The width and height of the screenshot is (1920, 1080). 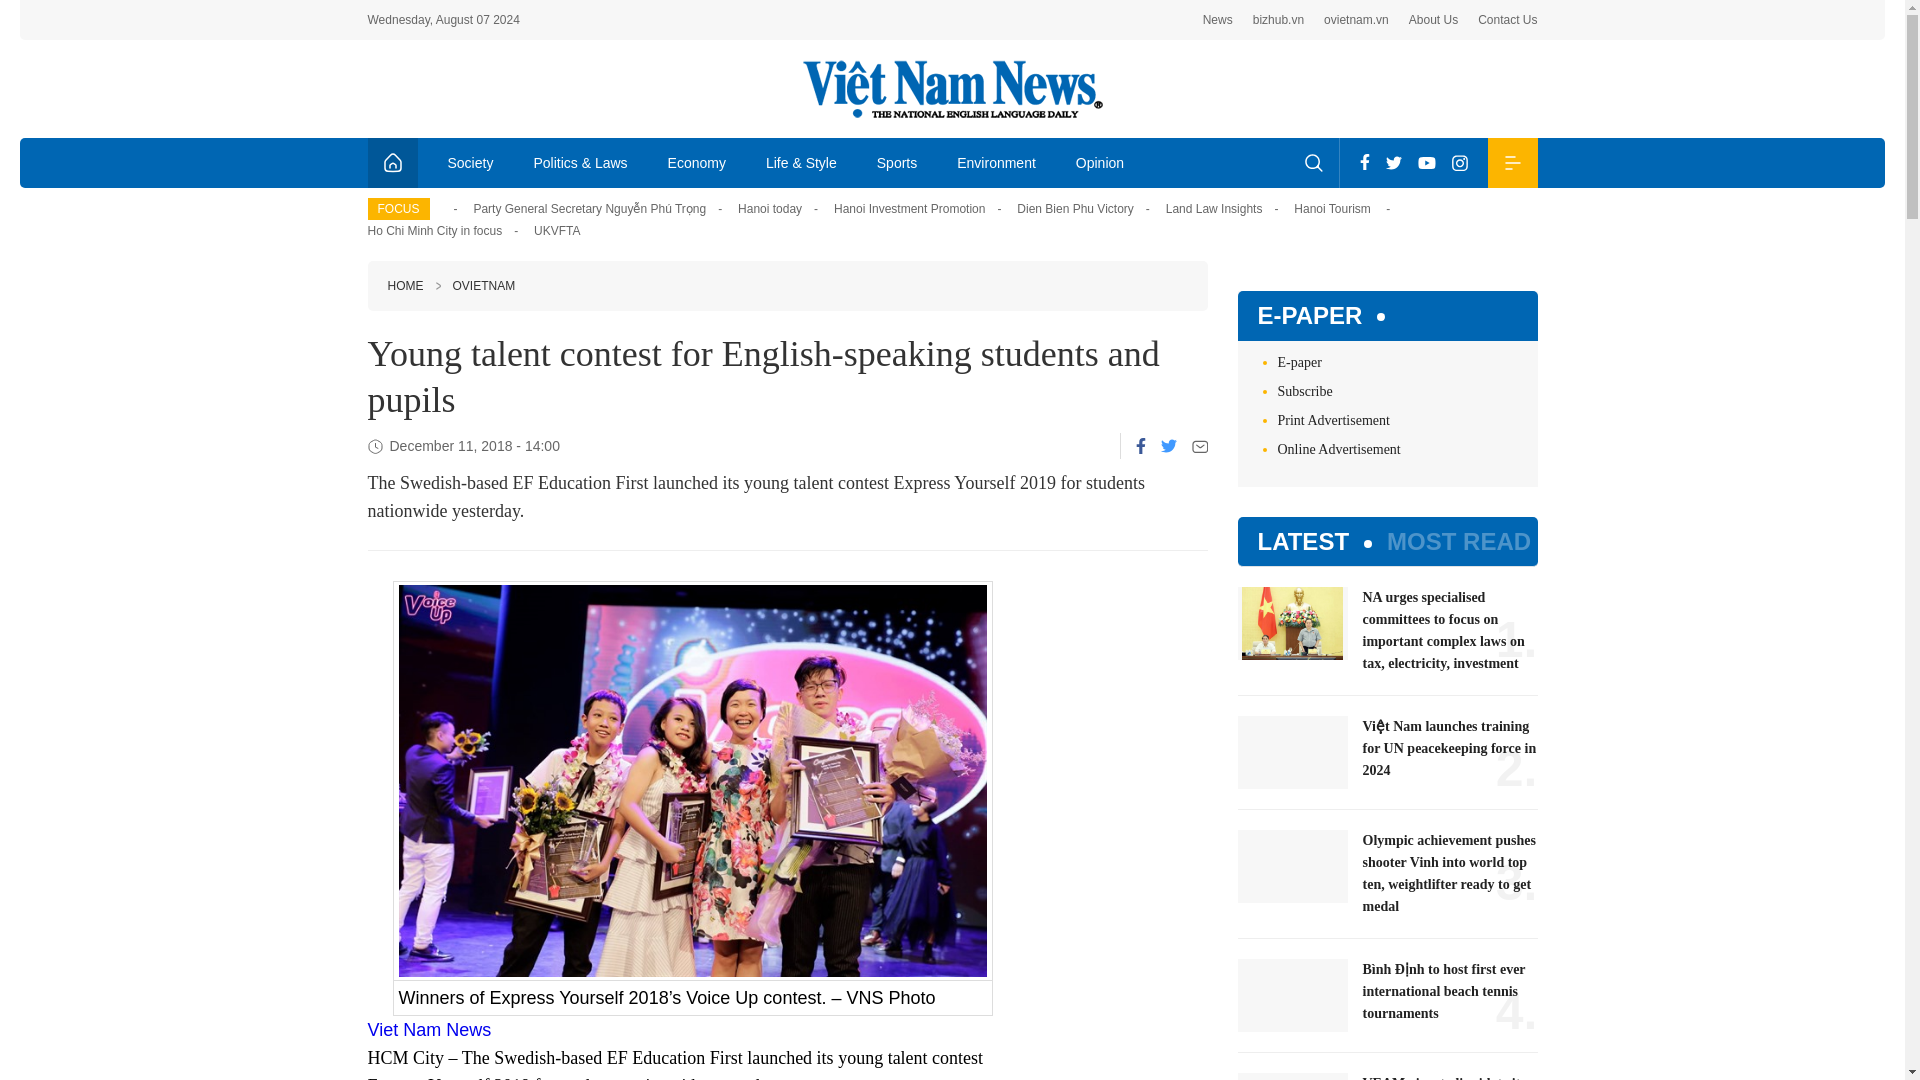 I want to click on Facebook, so click(x=1141, y=446).